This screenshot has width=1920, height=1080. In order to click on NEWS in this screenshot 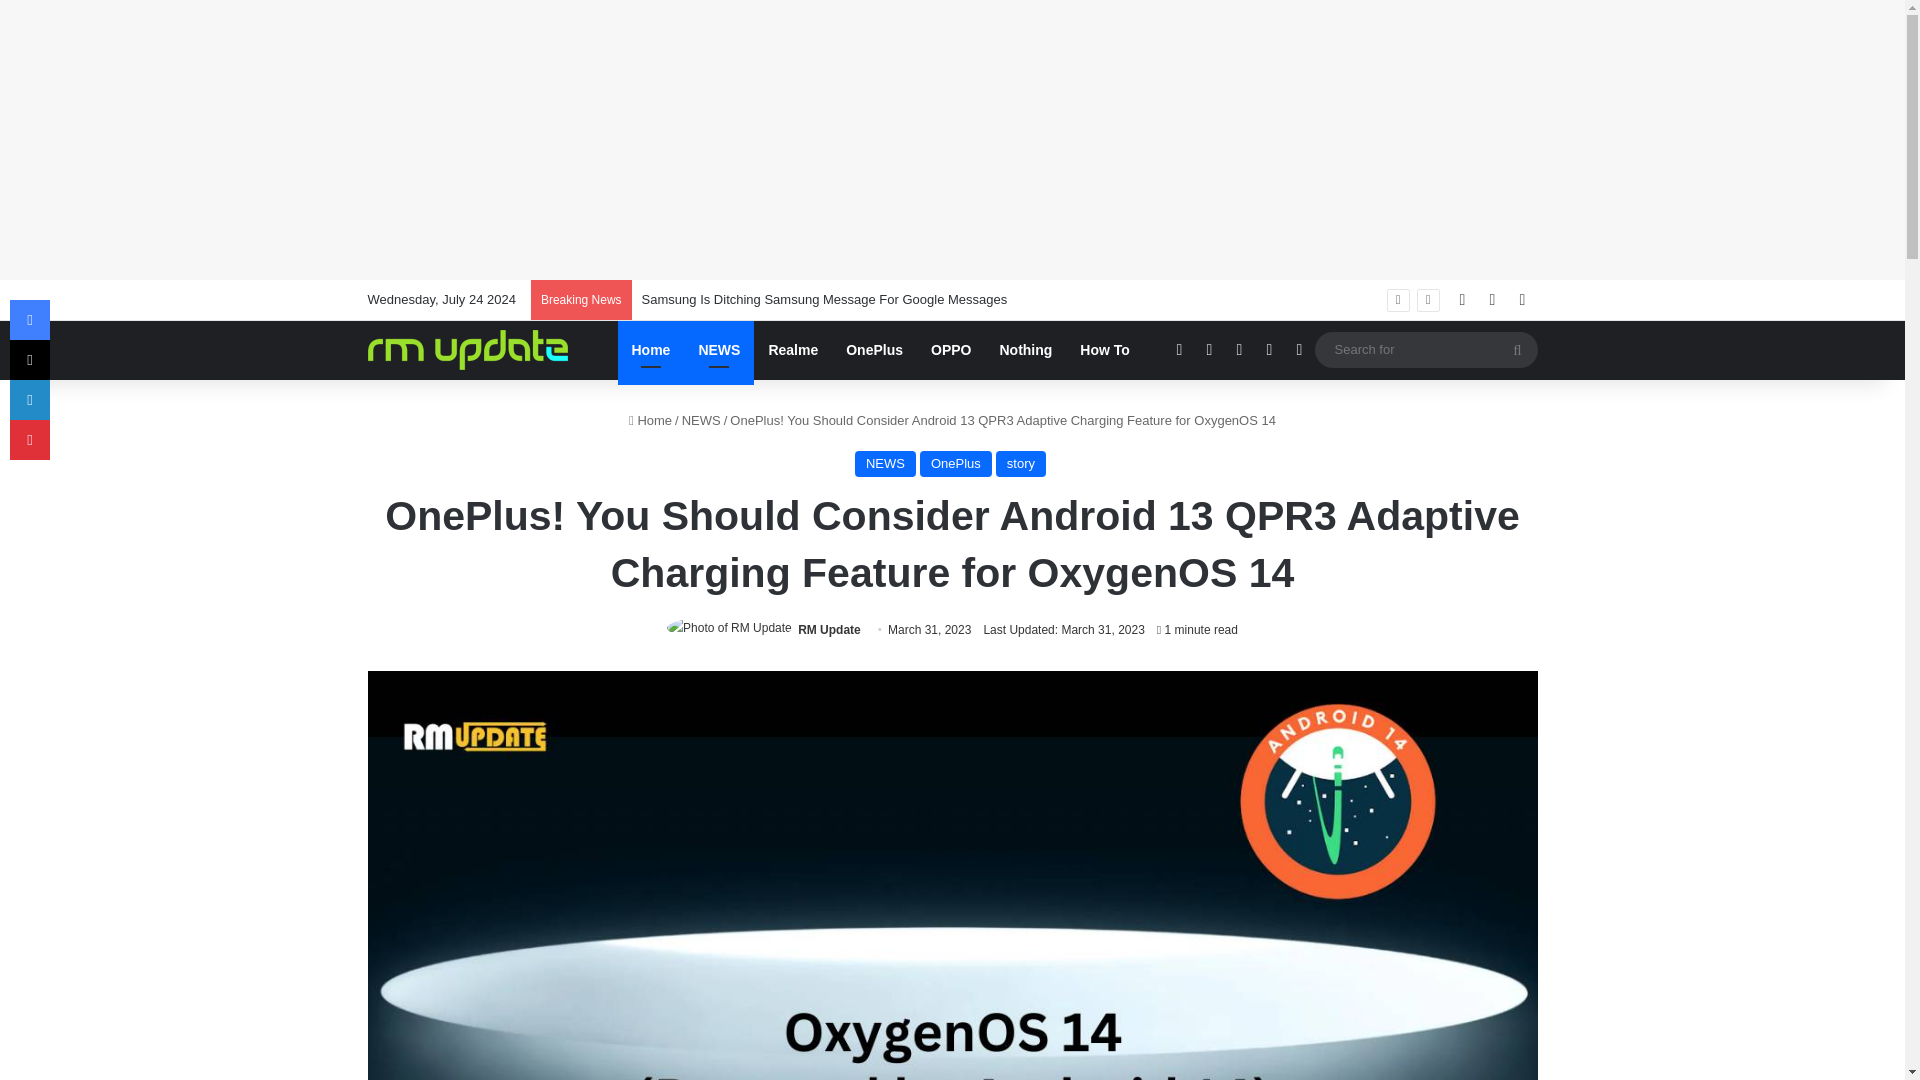, I will do `click(884, 464)`.